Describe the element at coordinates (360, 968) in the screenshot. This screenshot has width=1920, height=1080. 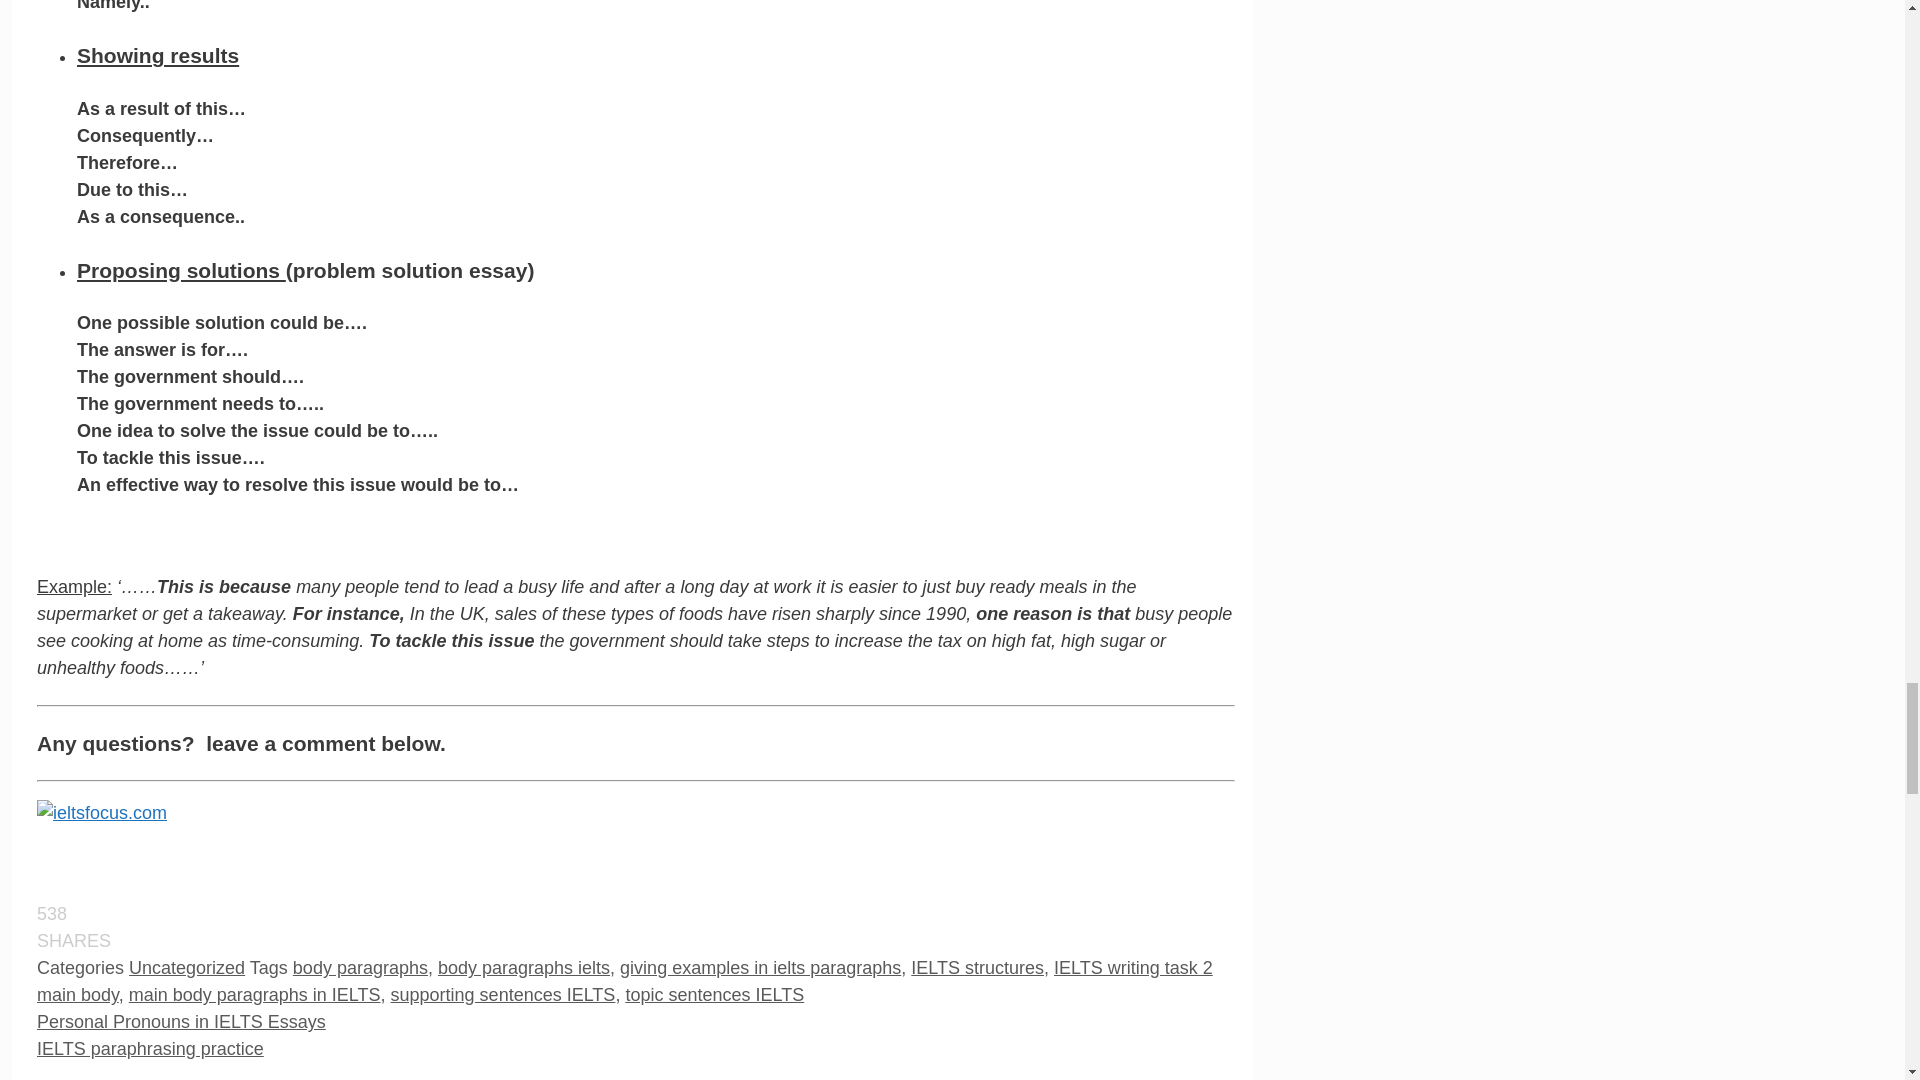
I see `body paragraphs` at that location.